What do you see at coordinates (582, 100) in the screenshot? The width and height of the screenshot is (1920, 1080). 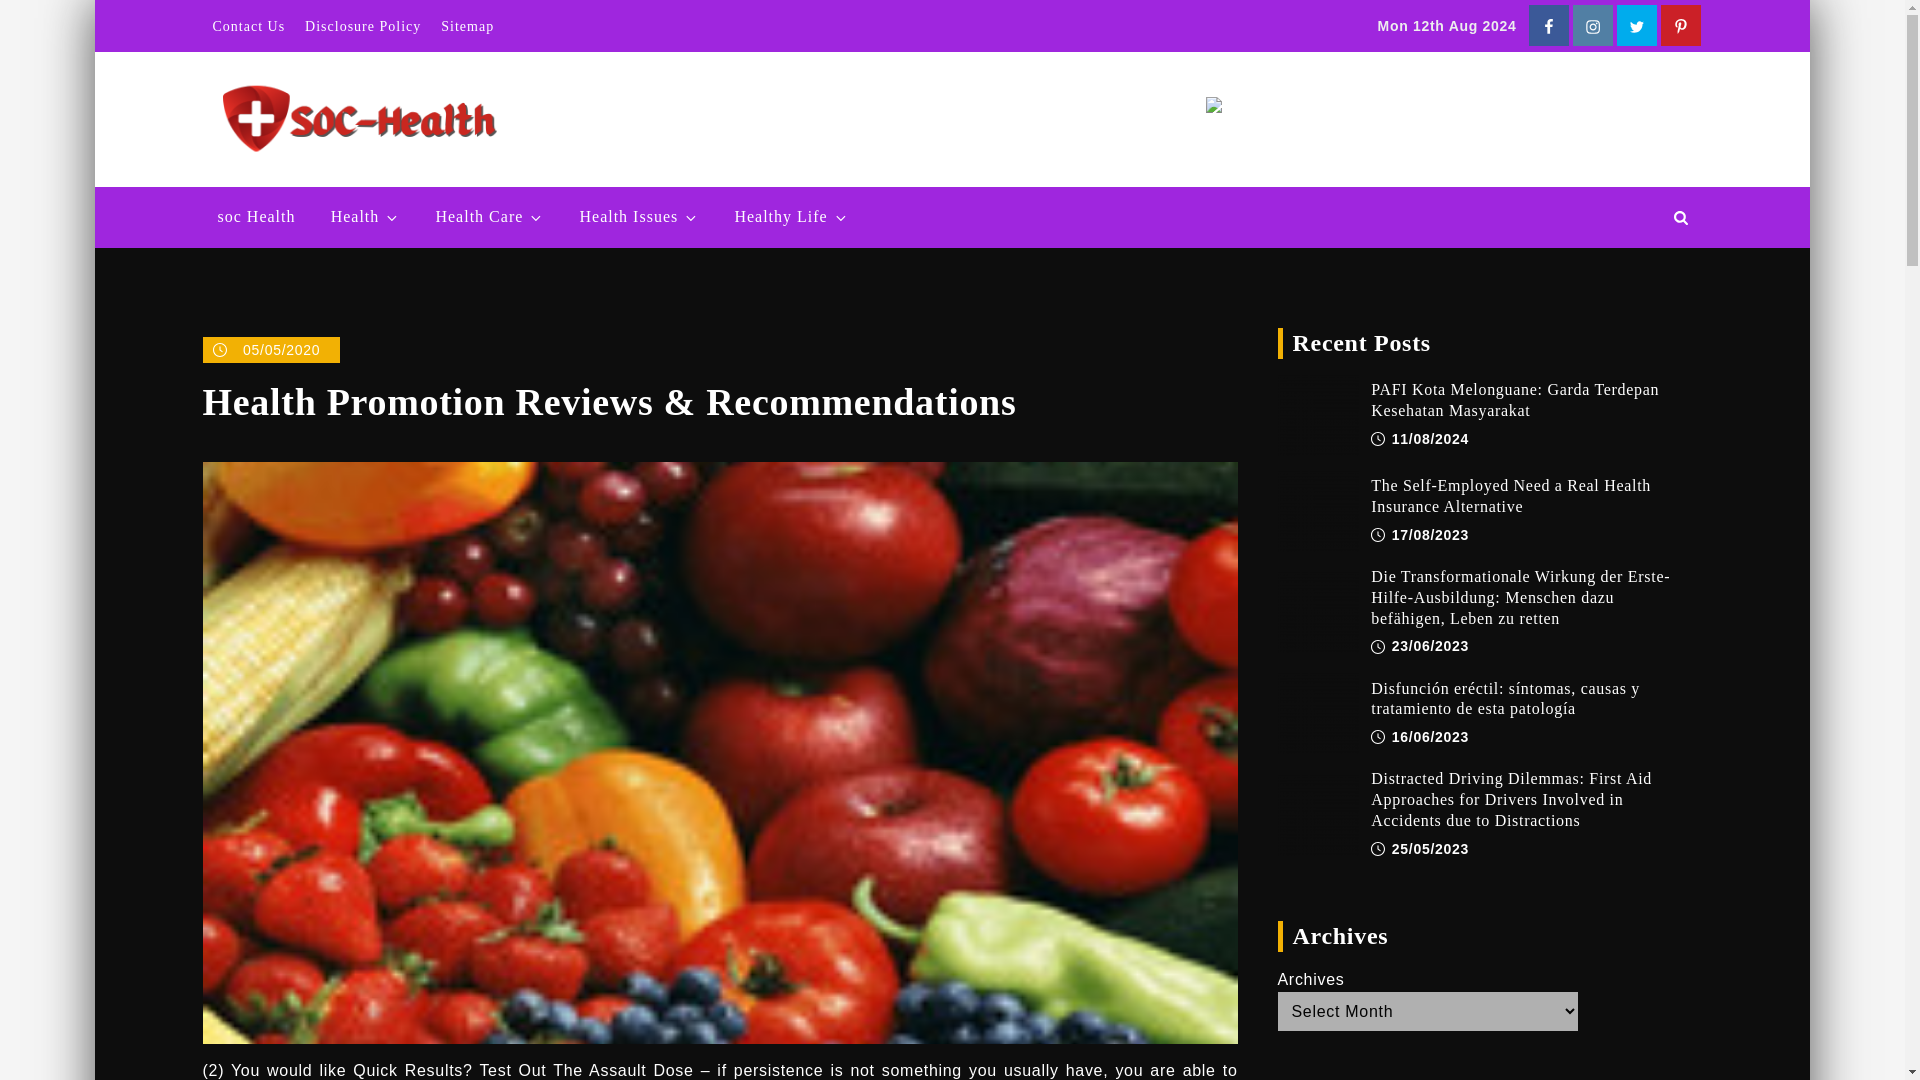 I see `soc-Health` at bounding box center [582, 100].